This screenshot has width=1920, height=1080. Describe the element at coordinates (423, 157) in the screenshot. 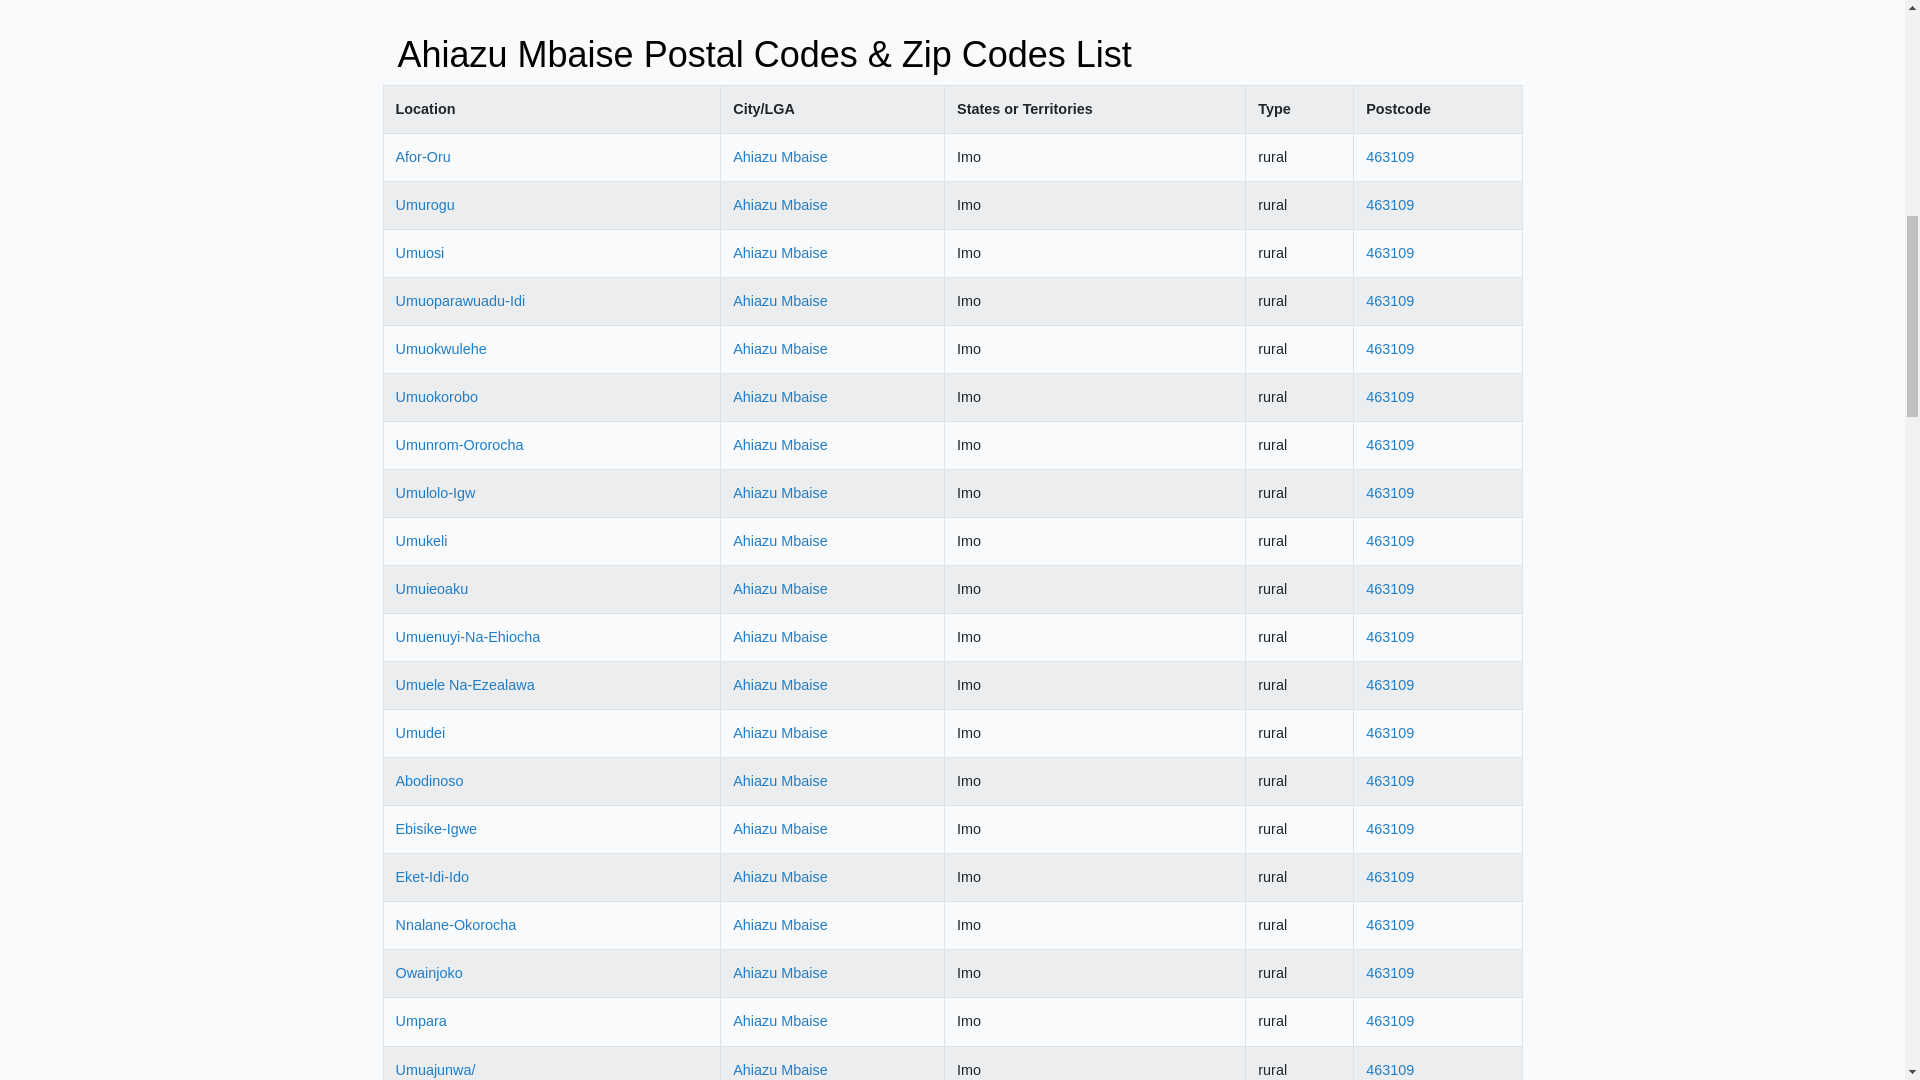

I see `Afor-Oru` at that location.